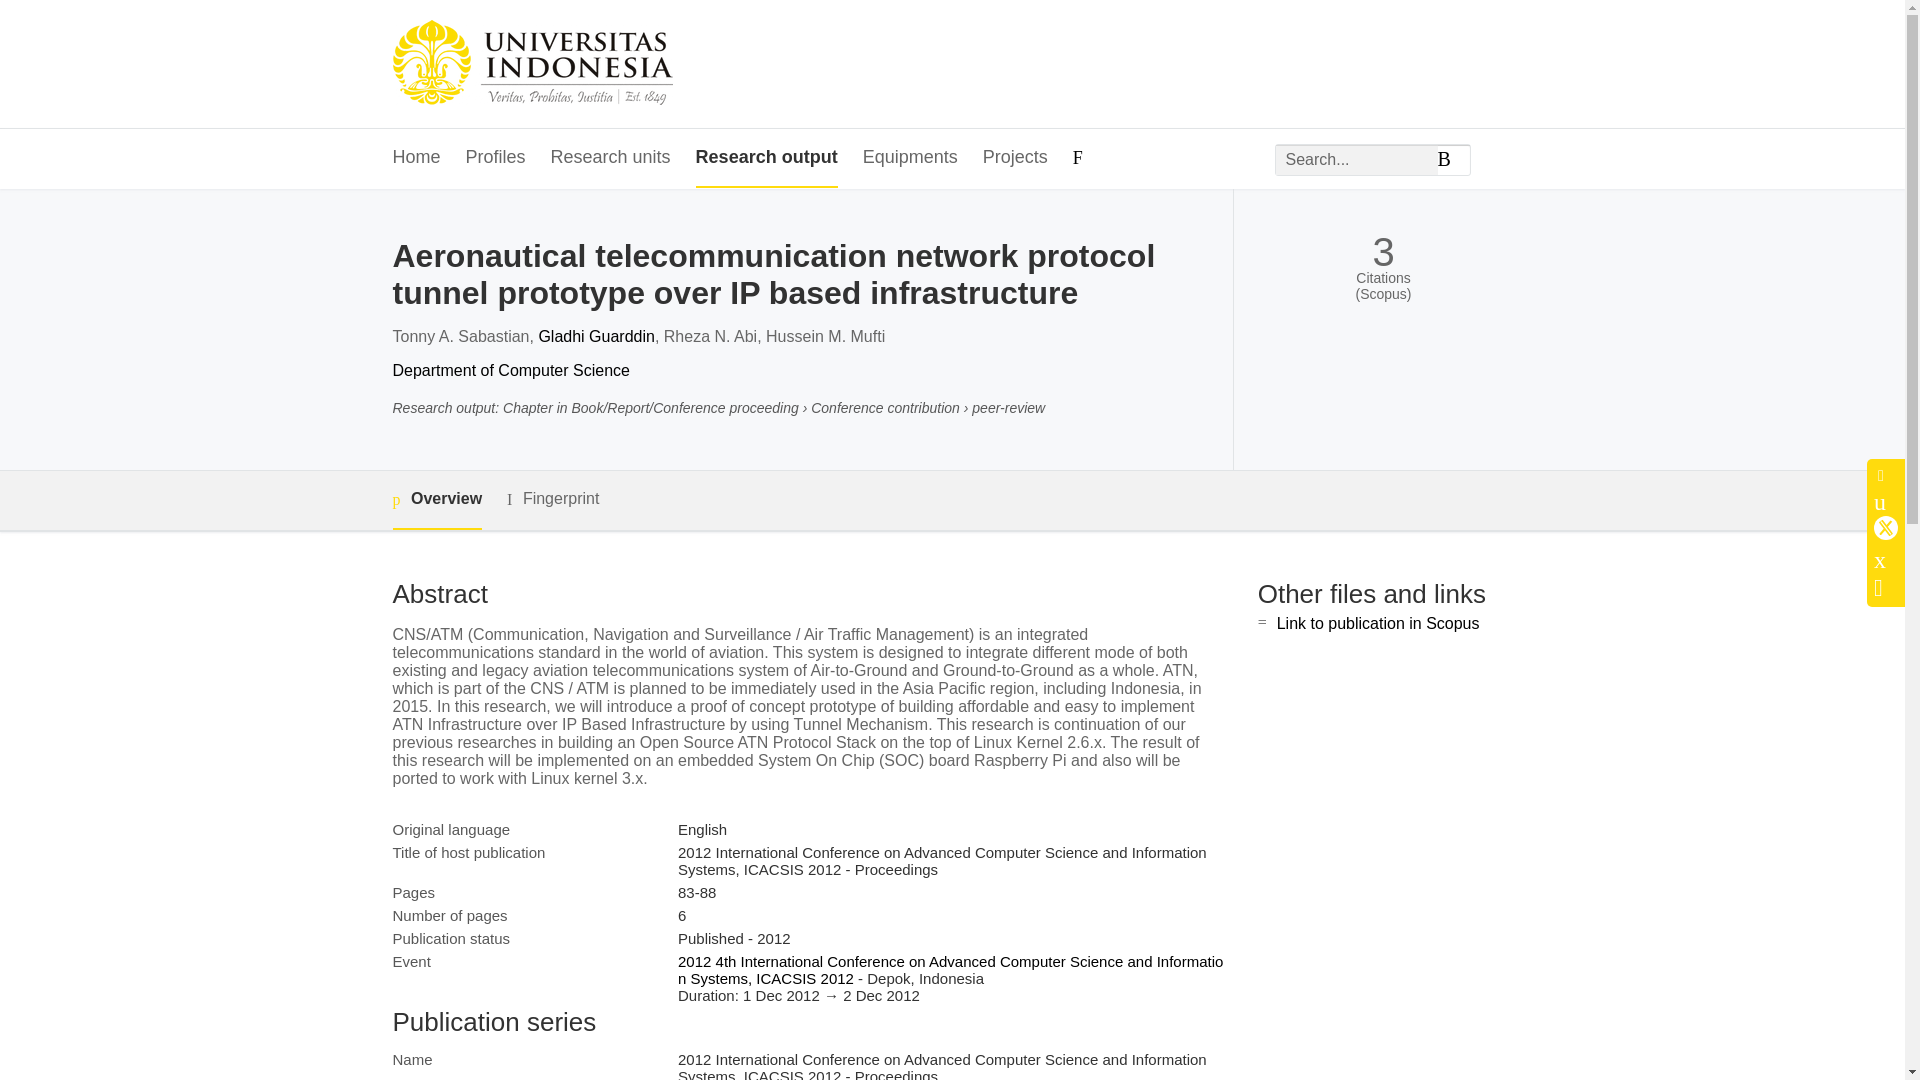  What do you see at coordinates (496, 158) in the screenshot?
I see `Profiles` at bounding box center [496, 158].